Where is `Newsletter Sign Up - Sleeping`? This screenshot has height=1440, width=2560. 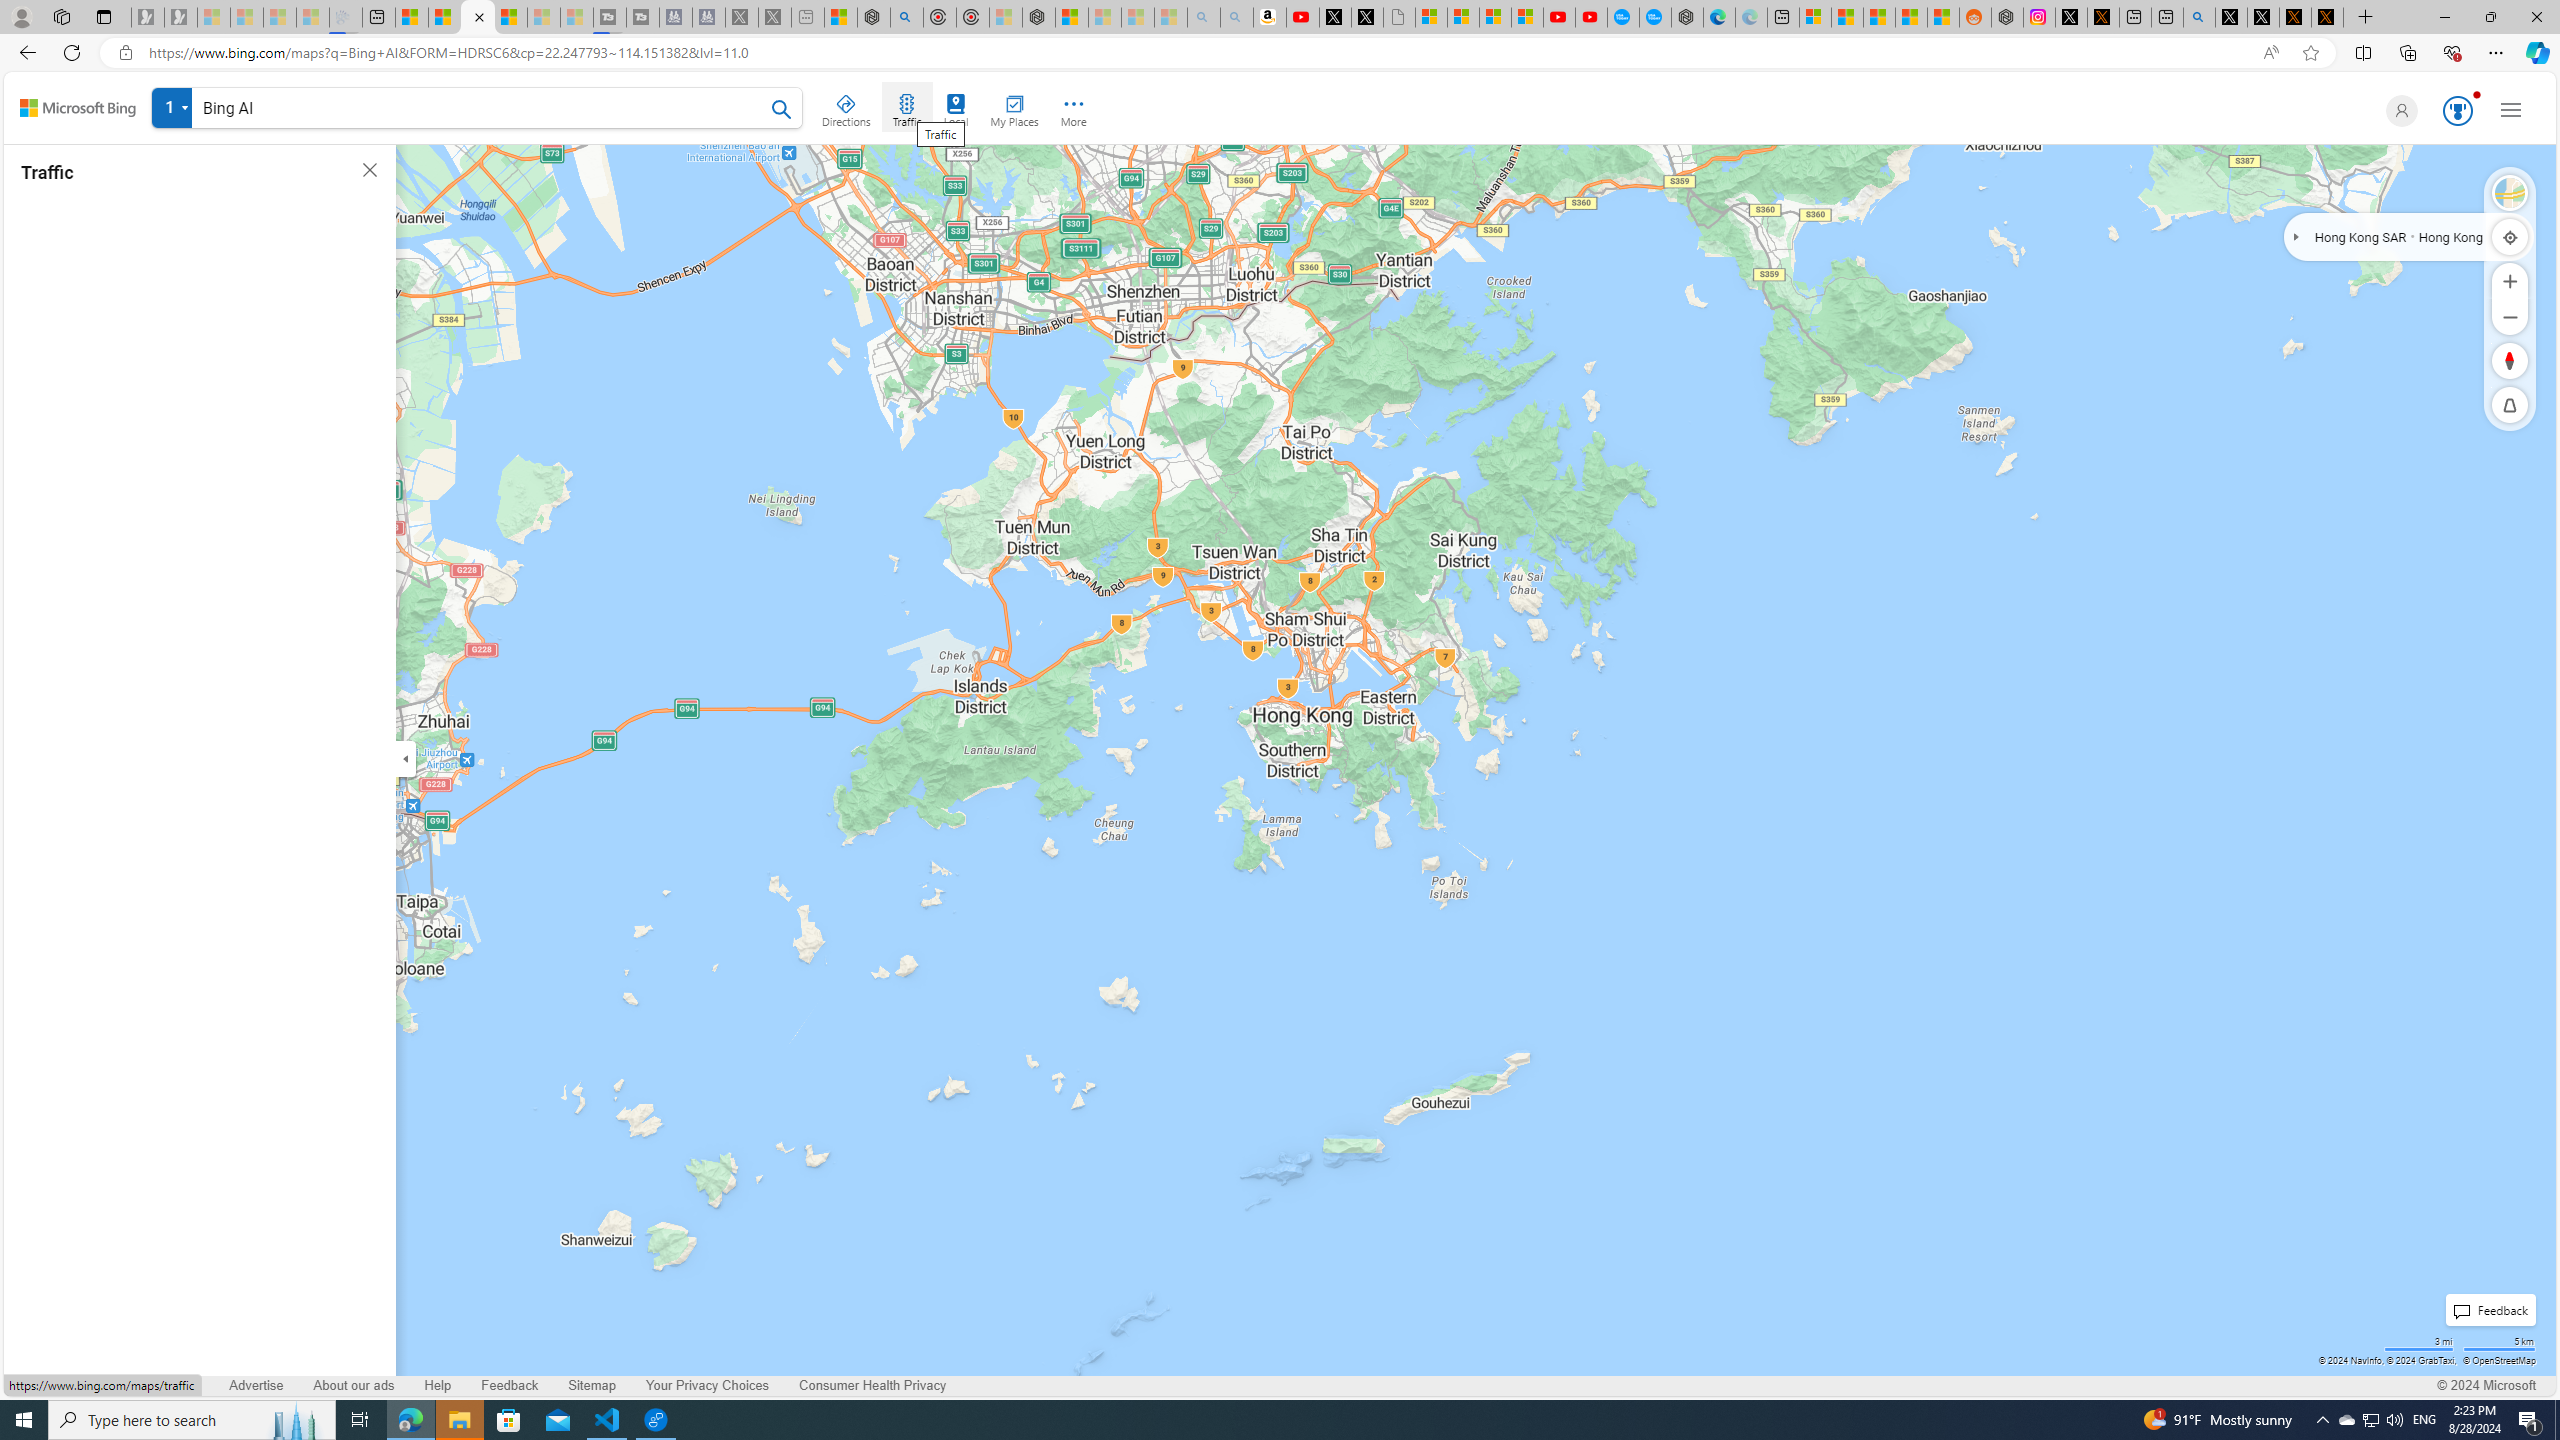
Newsletter Sign Up - Sleeping is located at coordinates (180, 17).